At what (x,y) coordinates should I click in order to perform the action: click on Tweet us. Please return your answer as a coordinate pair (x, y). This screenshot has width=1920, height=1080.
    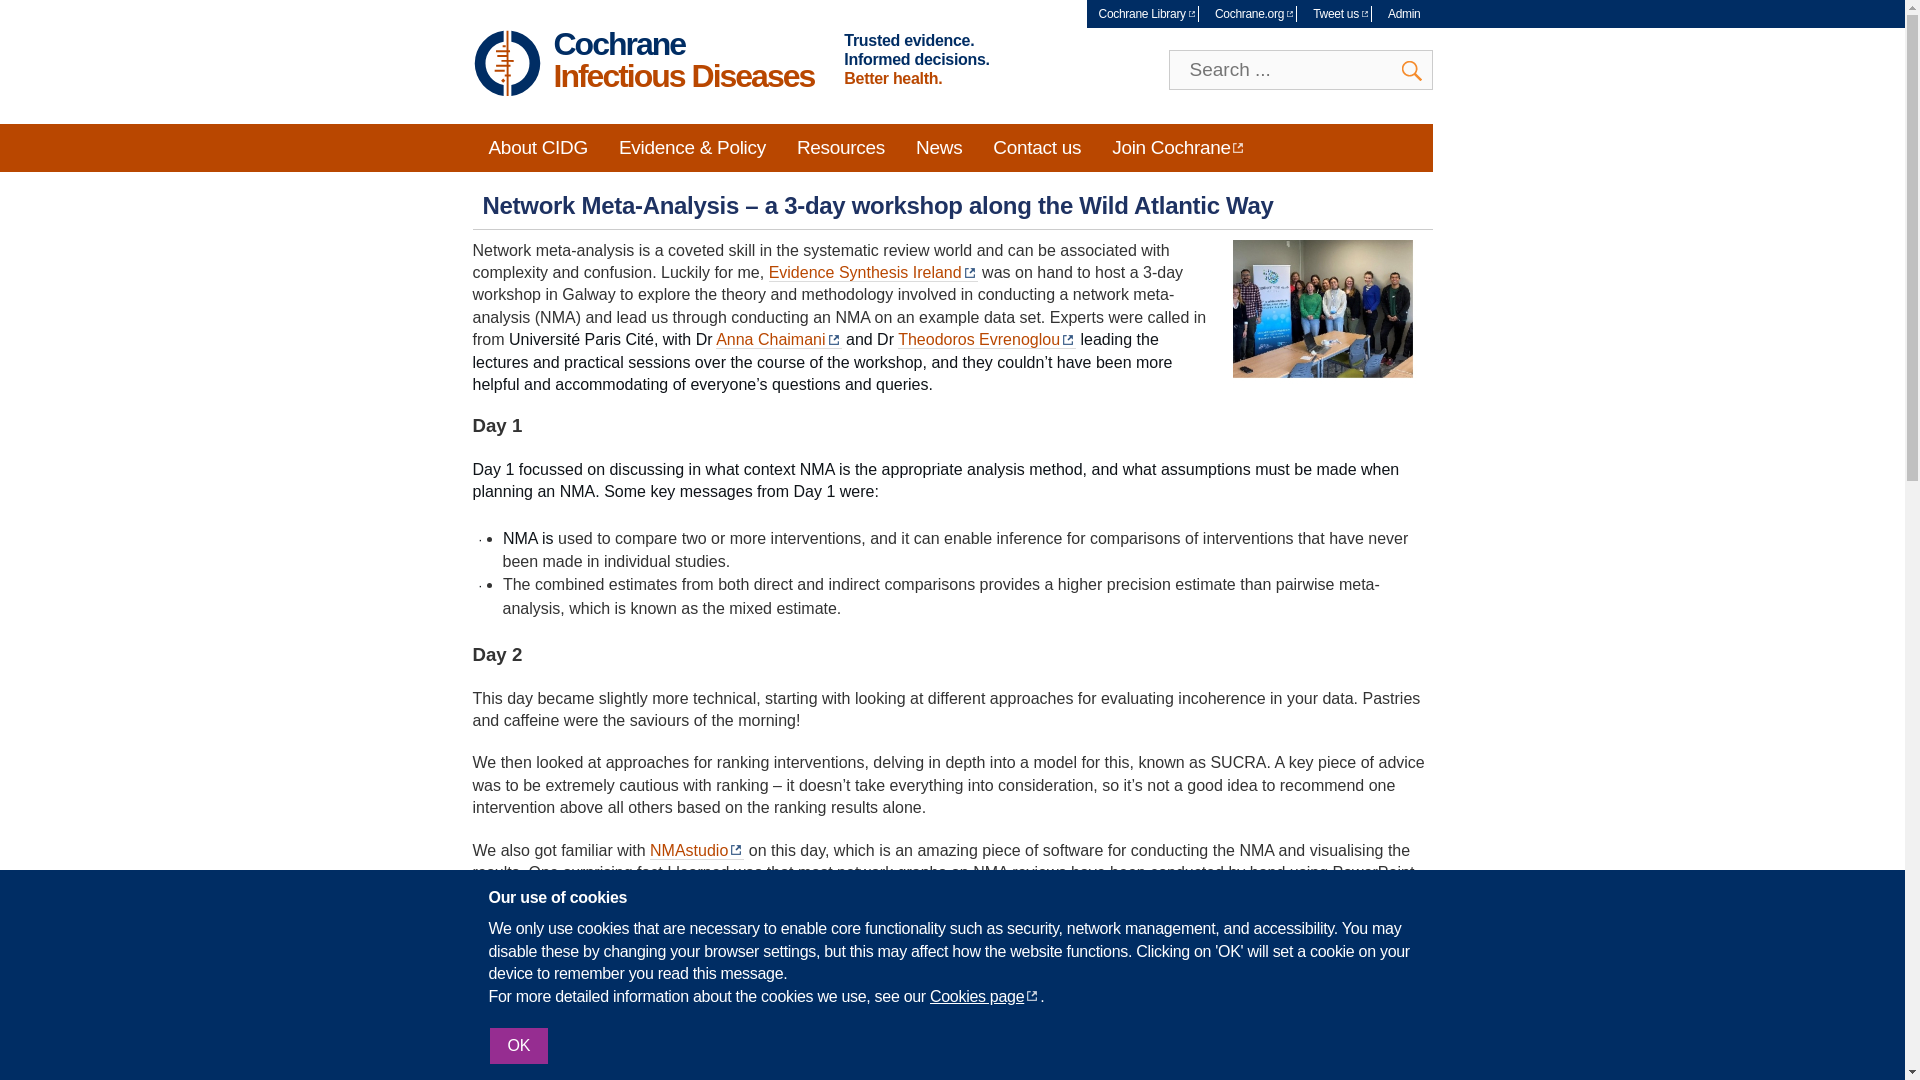
    Looking at the image, I should click on (1336, 14).